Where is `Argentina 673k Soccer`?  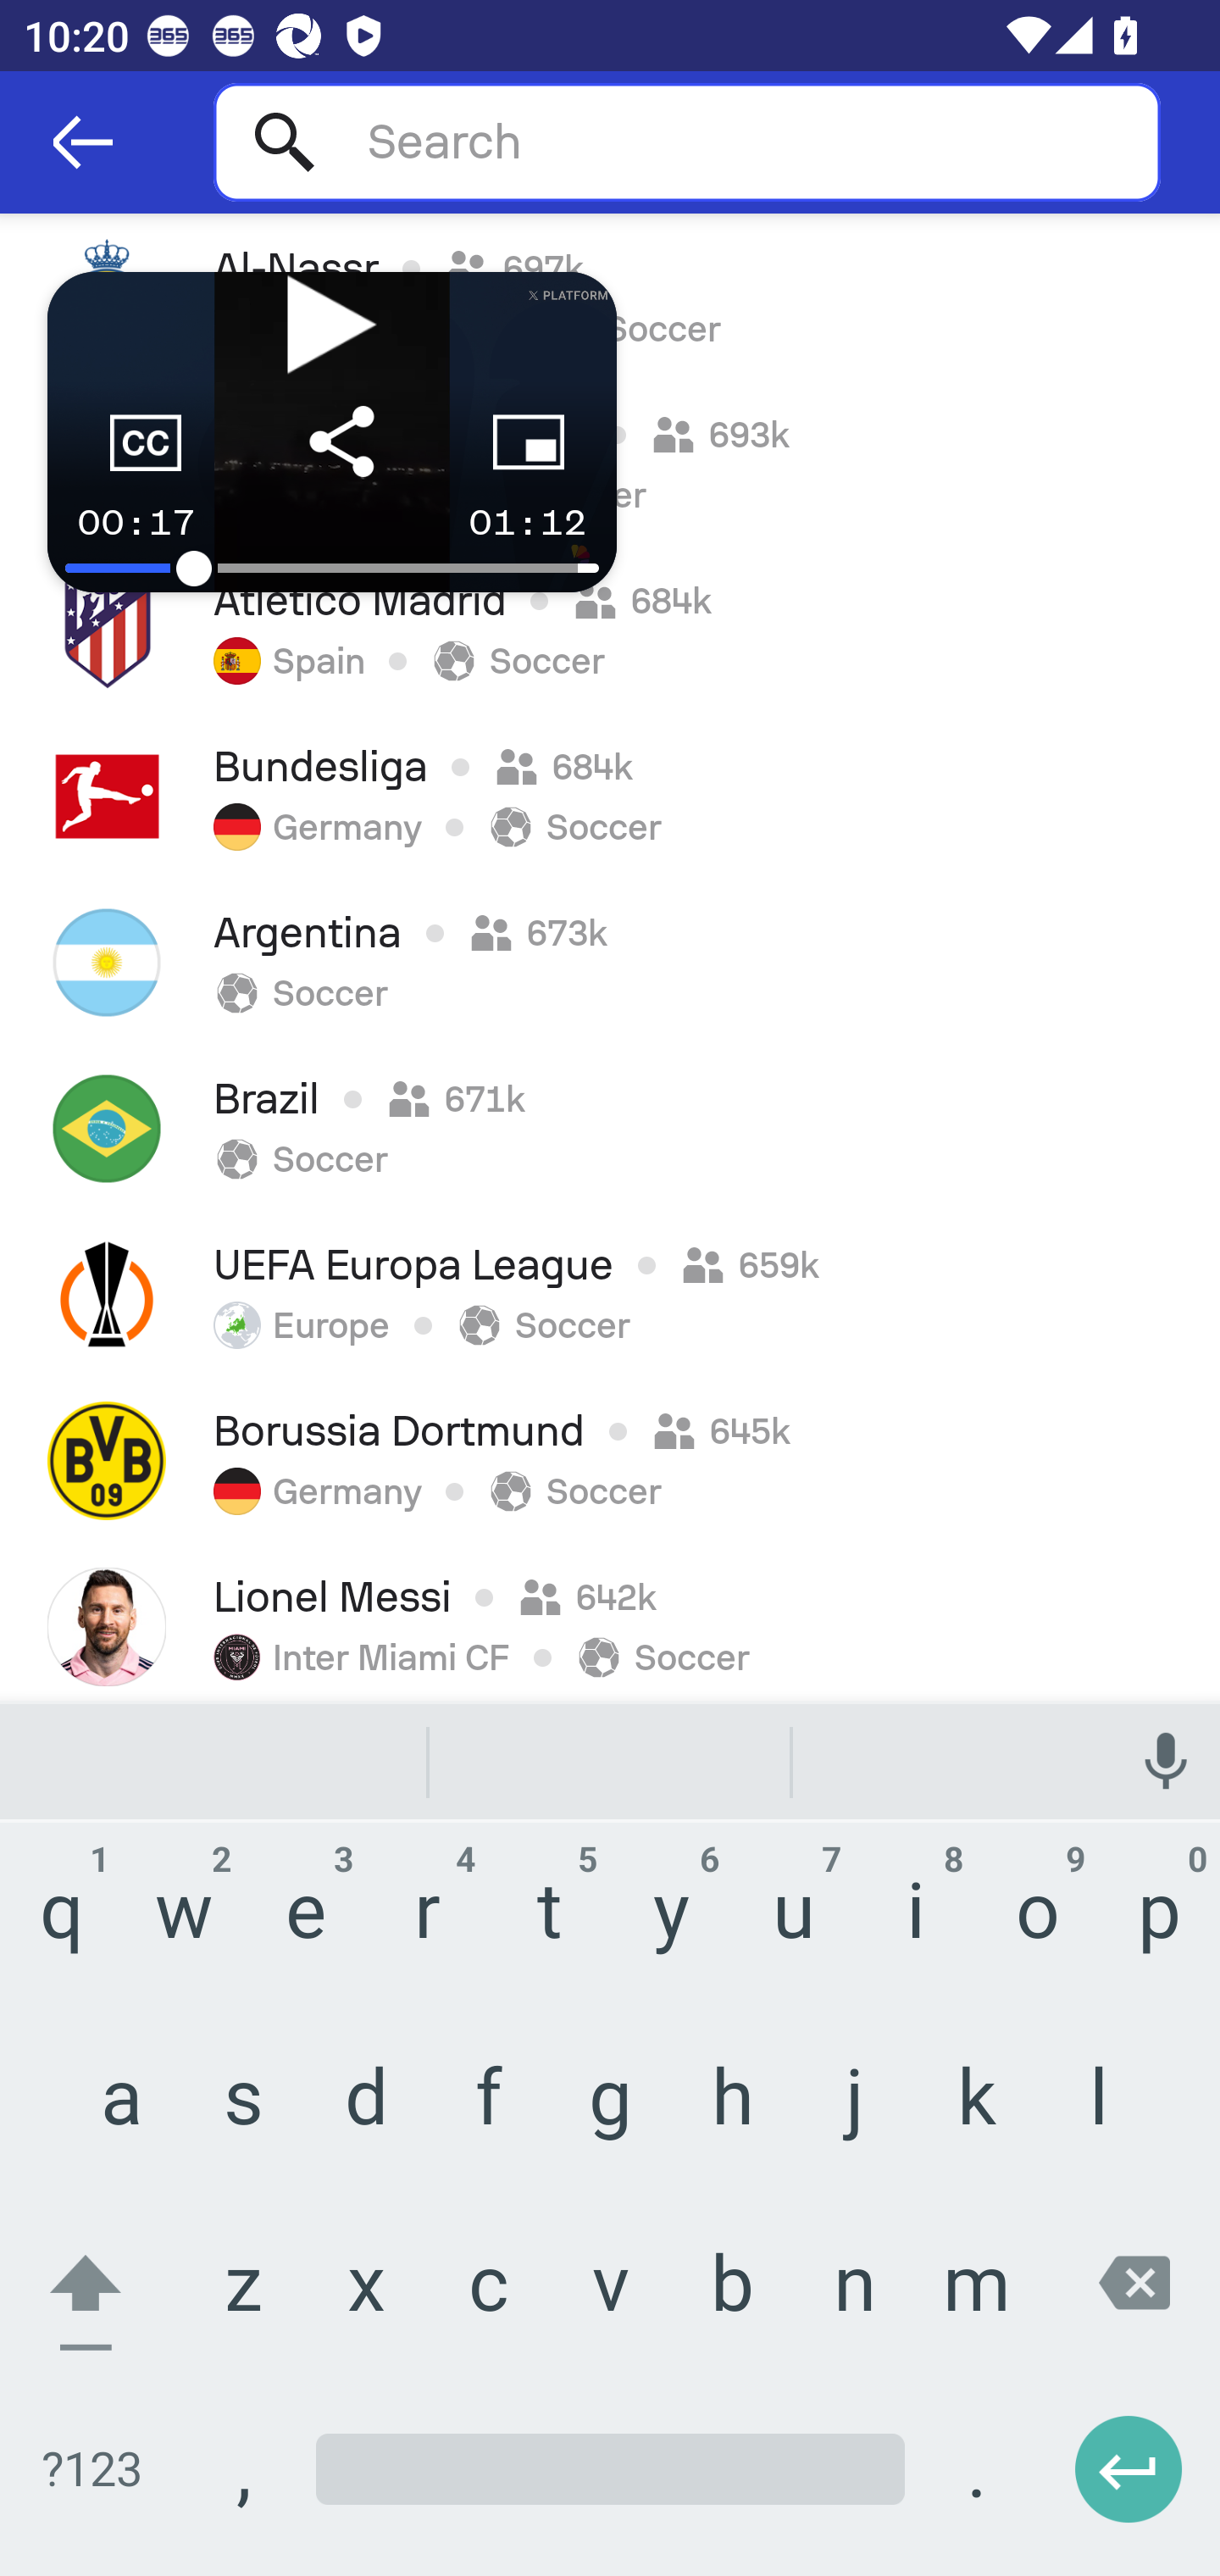
Argentina 673k Soccer is located at coordinates (610, 962).